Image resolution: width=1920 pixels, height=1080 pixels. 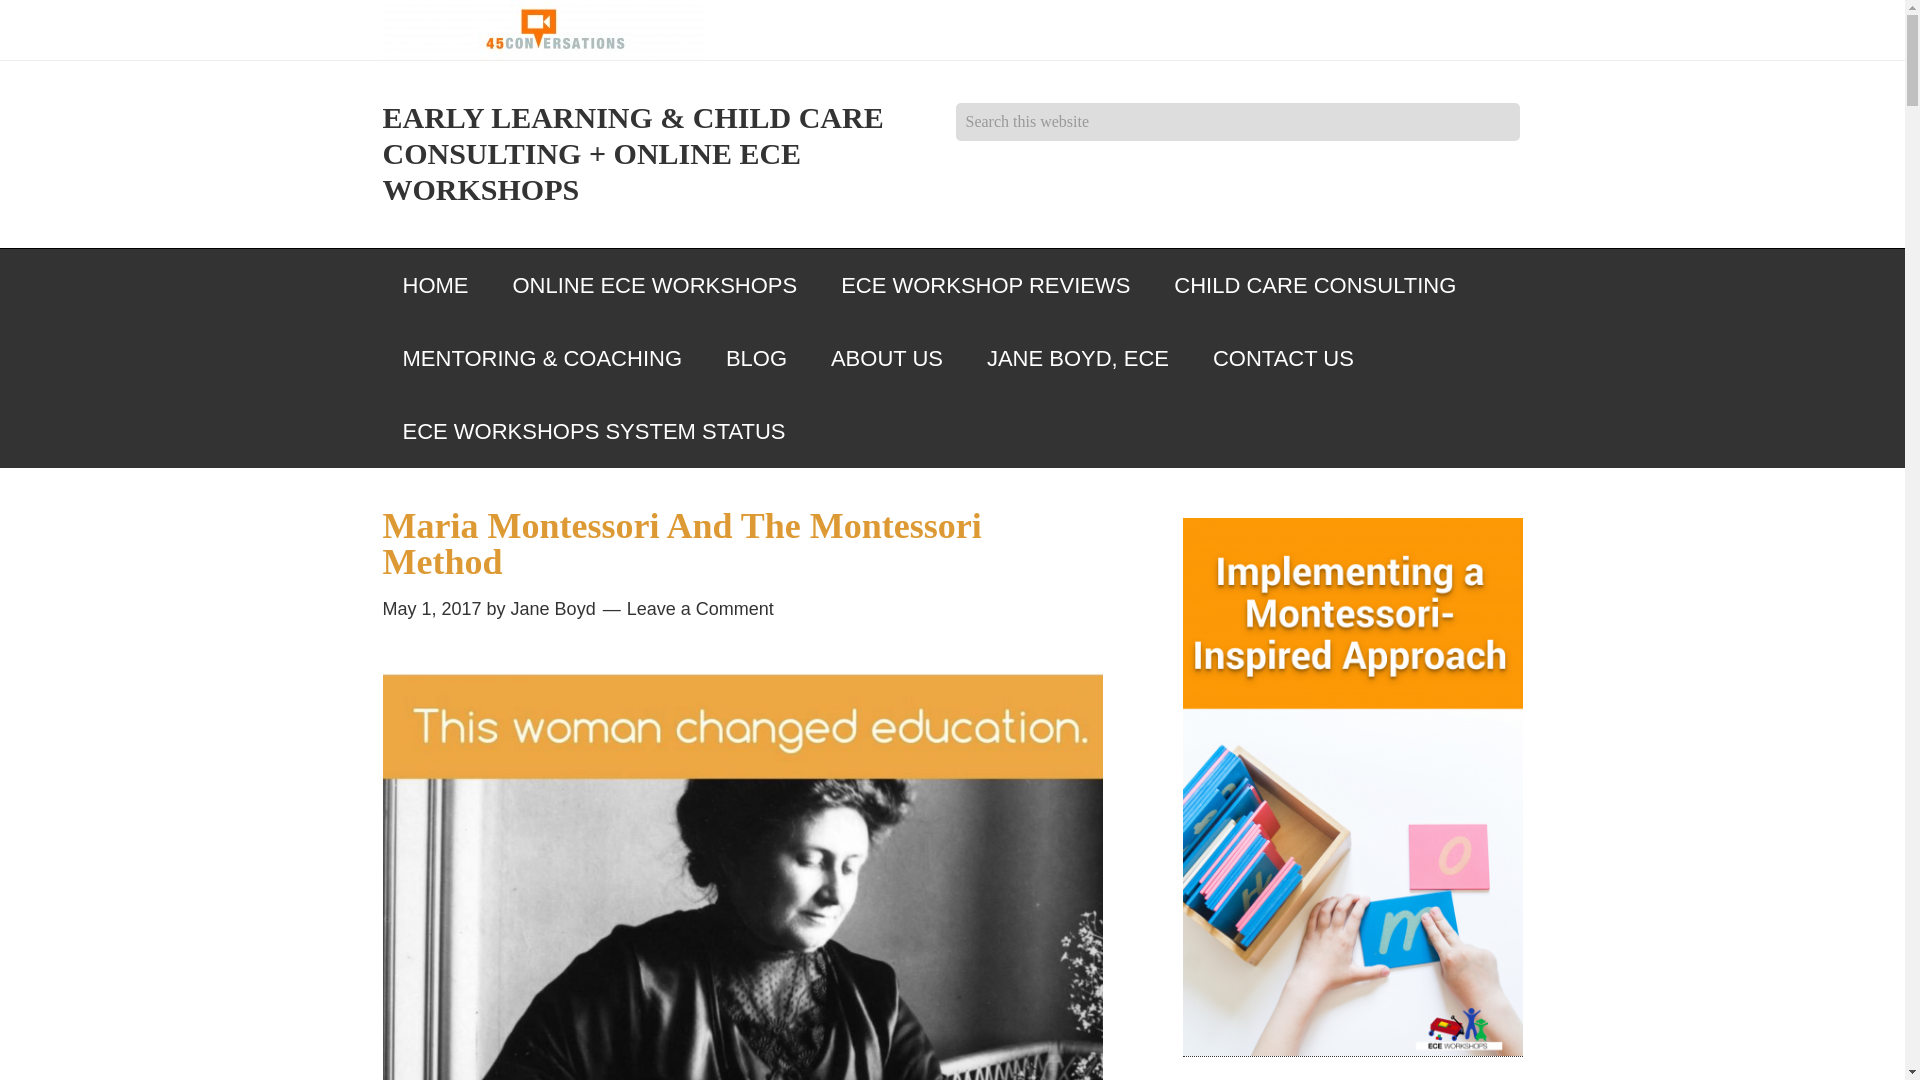 I want to click on CHILD CARE CONSULTING, so click(x=1314, y=285).